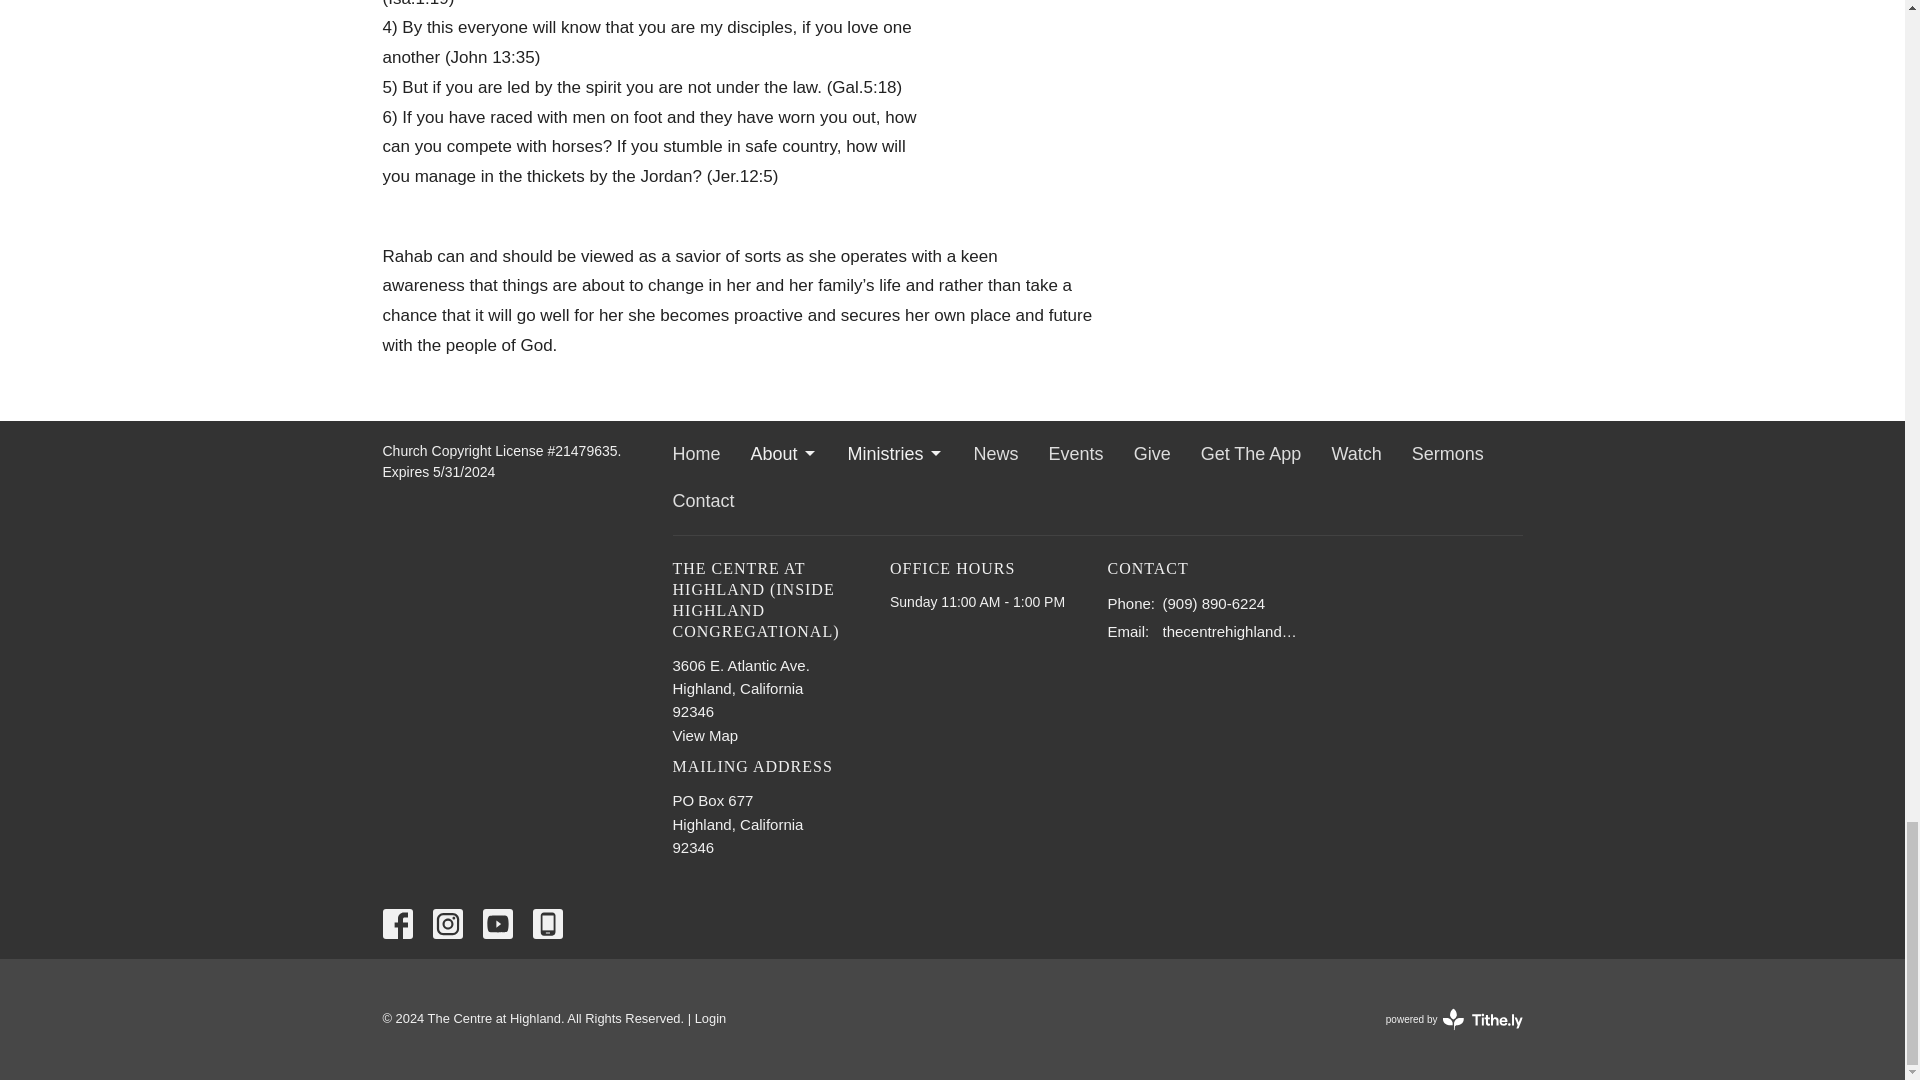  What do you see at coordinates (696, 454) in the screenshot?
I see `Home` at bounding box center [696, 454].